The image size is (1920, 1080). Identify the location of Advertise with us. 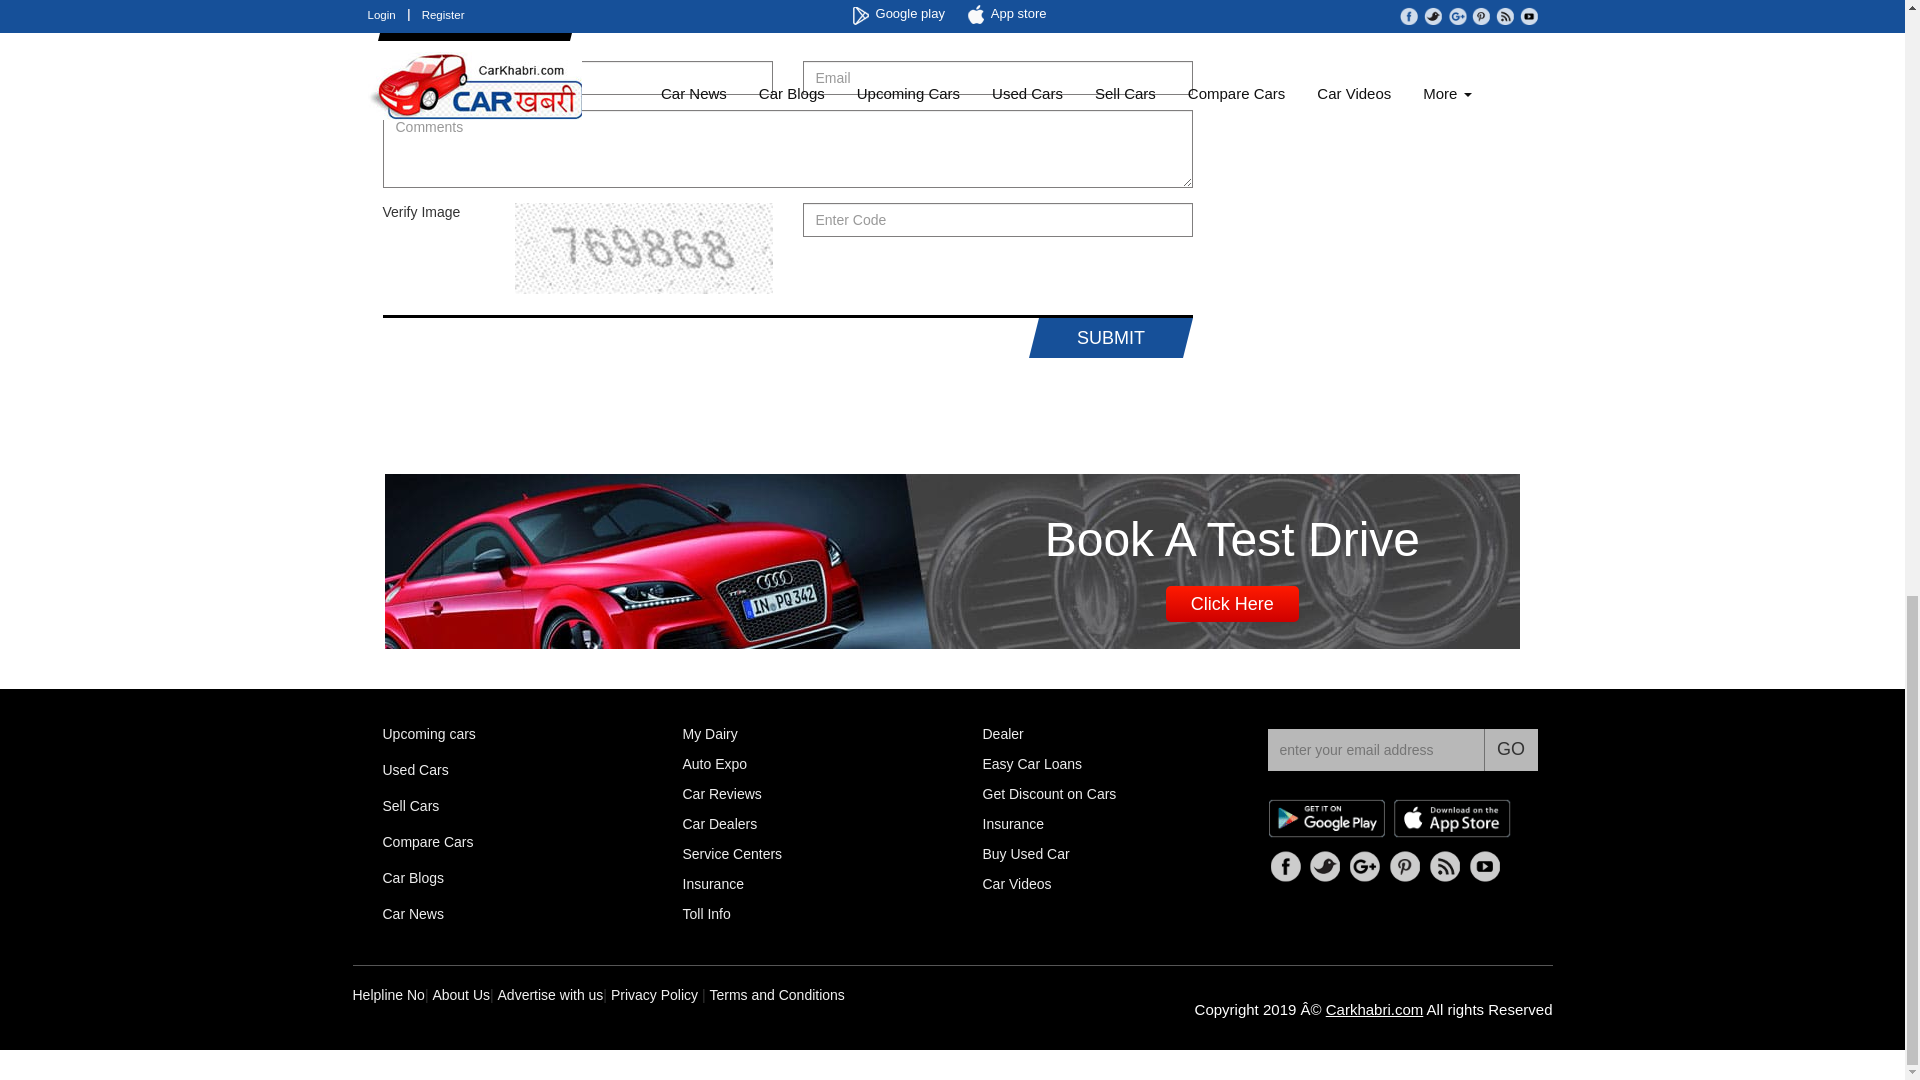
(550, 995).